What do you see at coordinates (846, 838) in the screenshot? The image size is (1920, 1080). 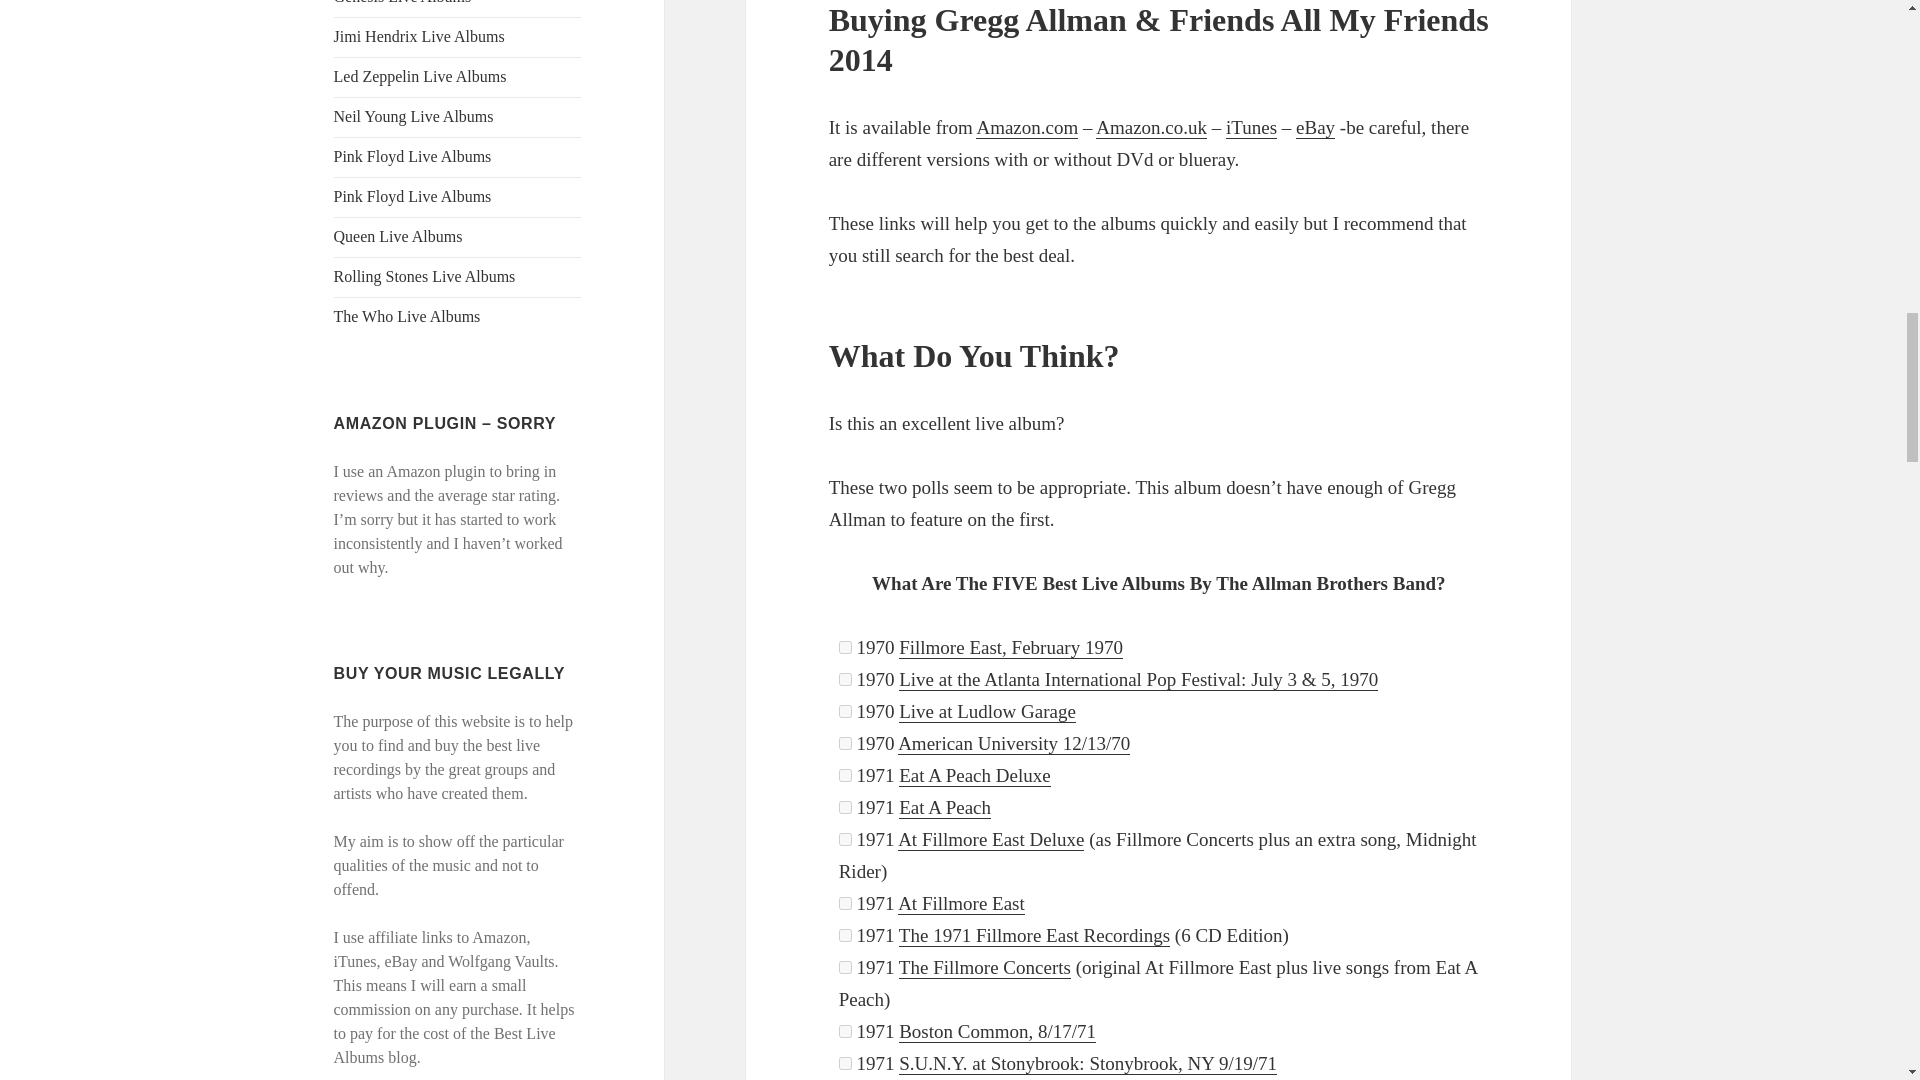 I see `2163` at bounding box center [846, 838].